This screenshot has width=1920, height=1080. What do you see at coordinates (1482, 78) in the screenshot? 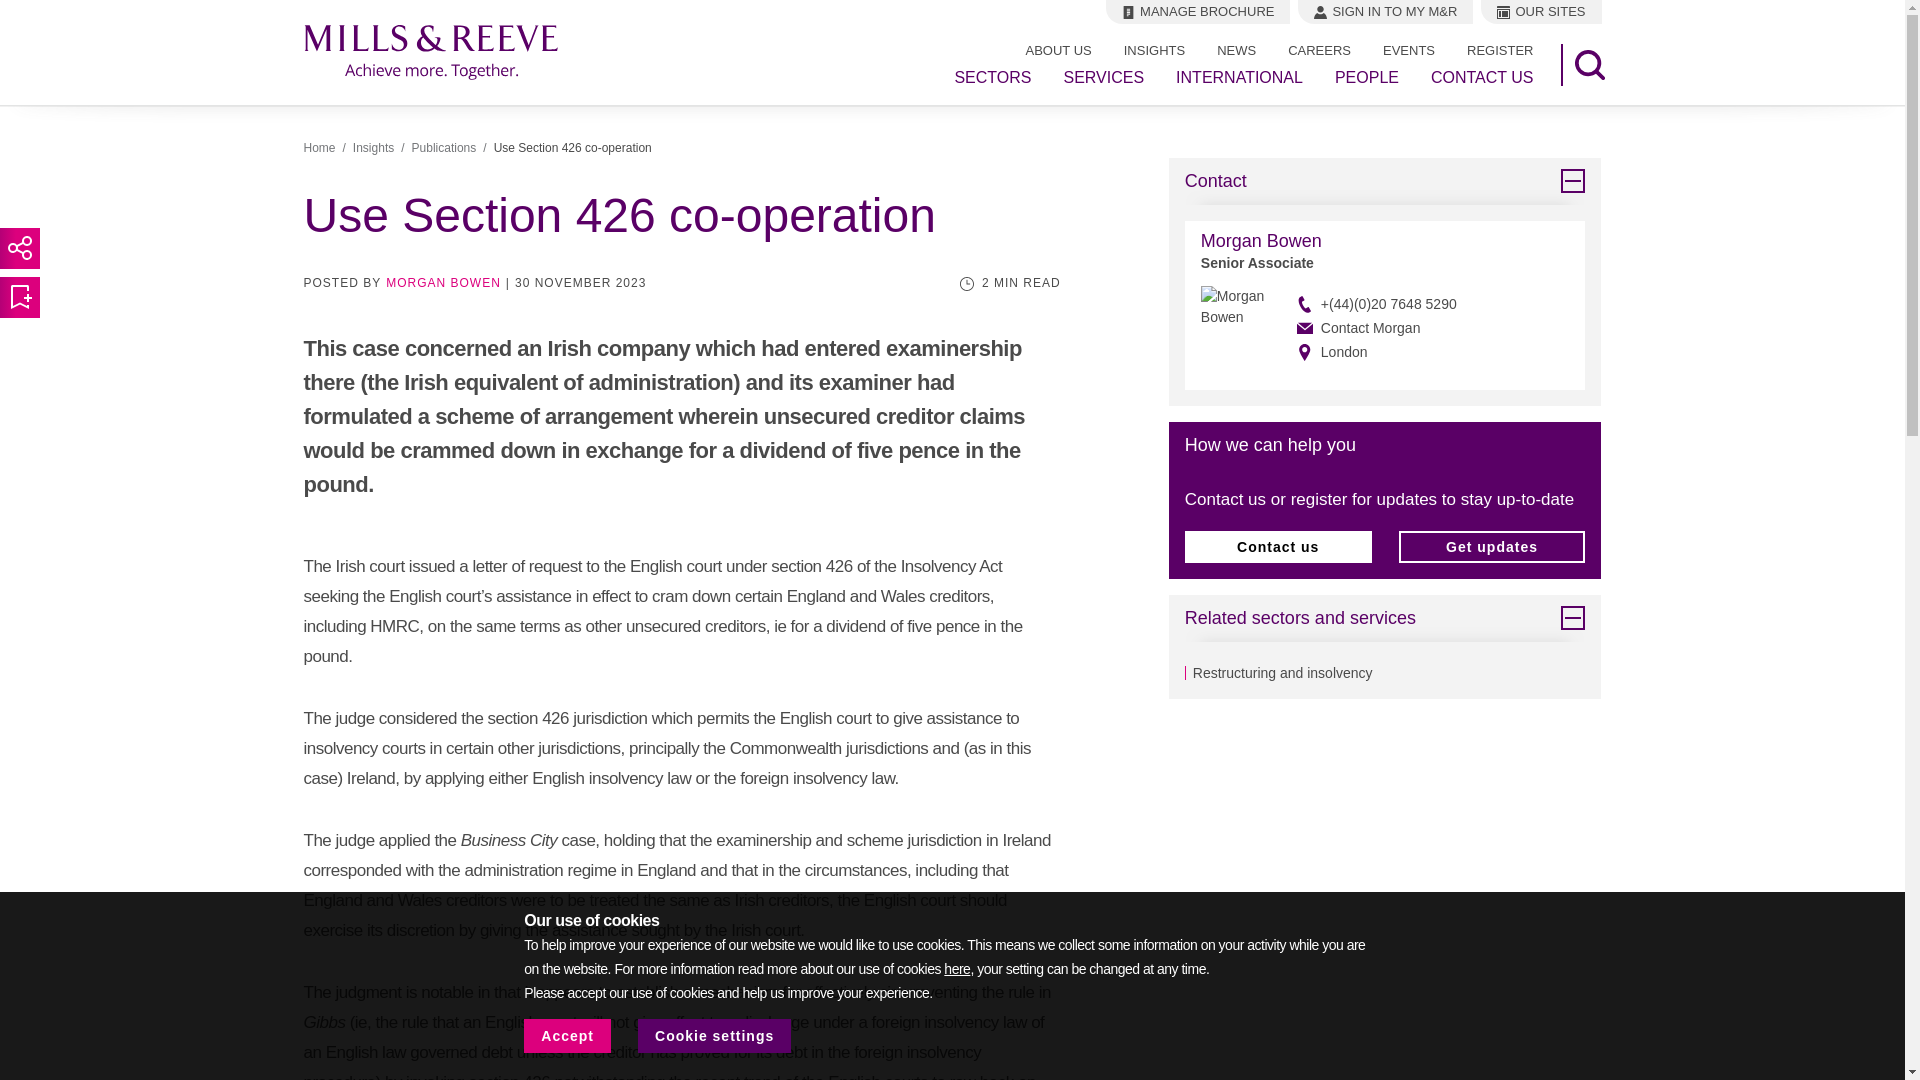
I see `CONTACT US` at bounding box center [1482, 78].